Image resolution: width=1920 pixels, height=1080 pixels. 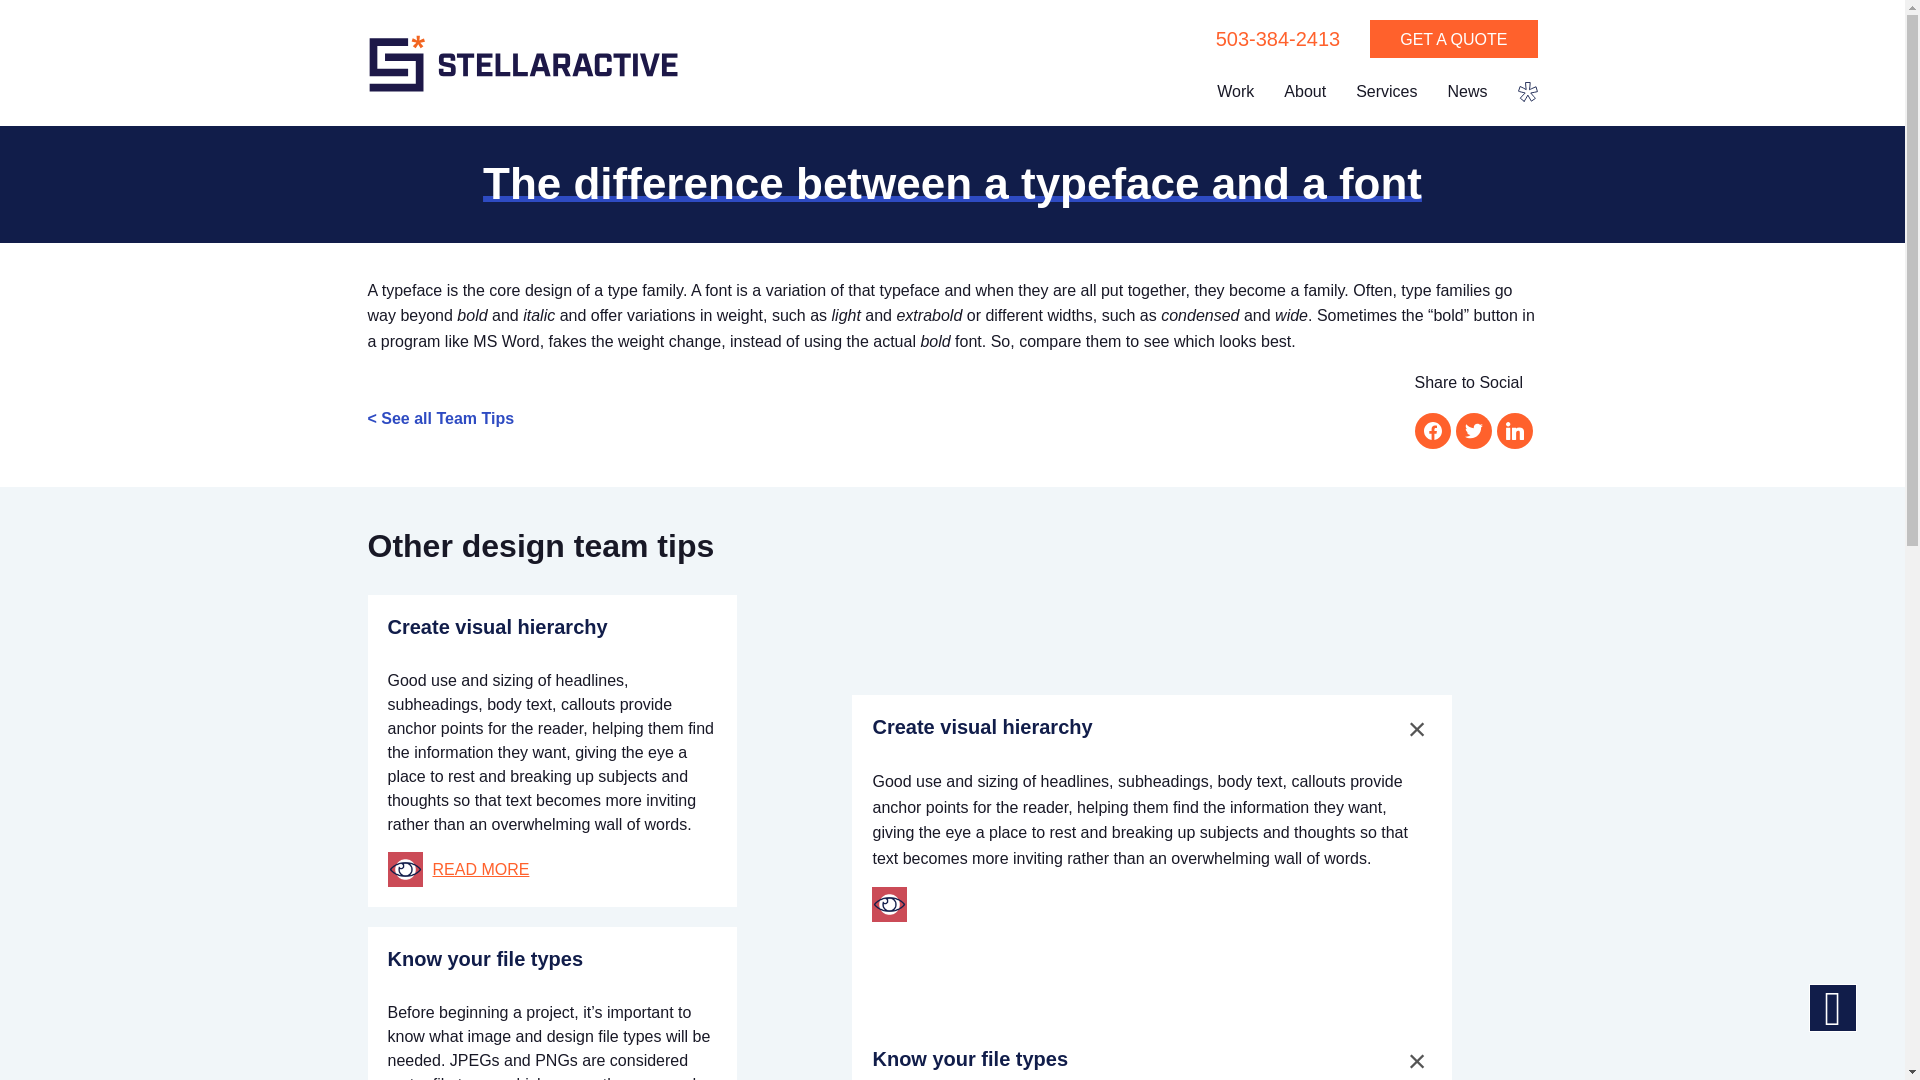 What do you see at coordinates (1454, 39) in the screenshot?
I see `GET A QUOTE` at bounding box center [1454, 39].